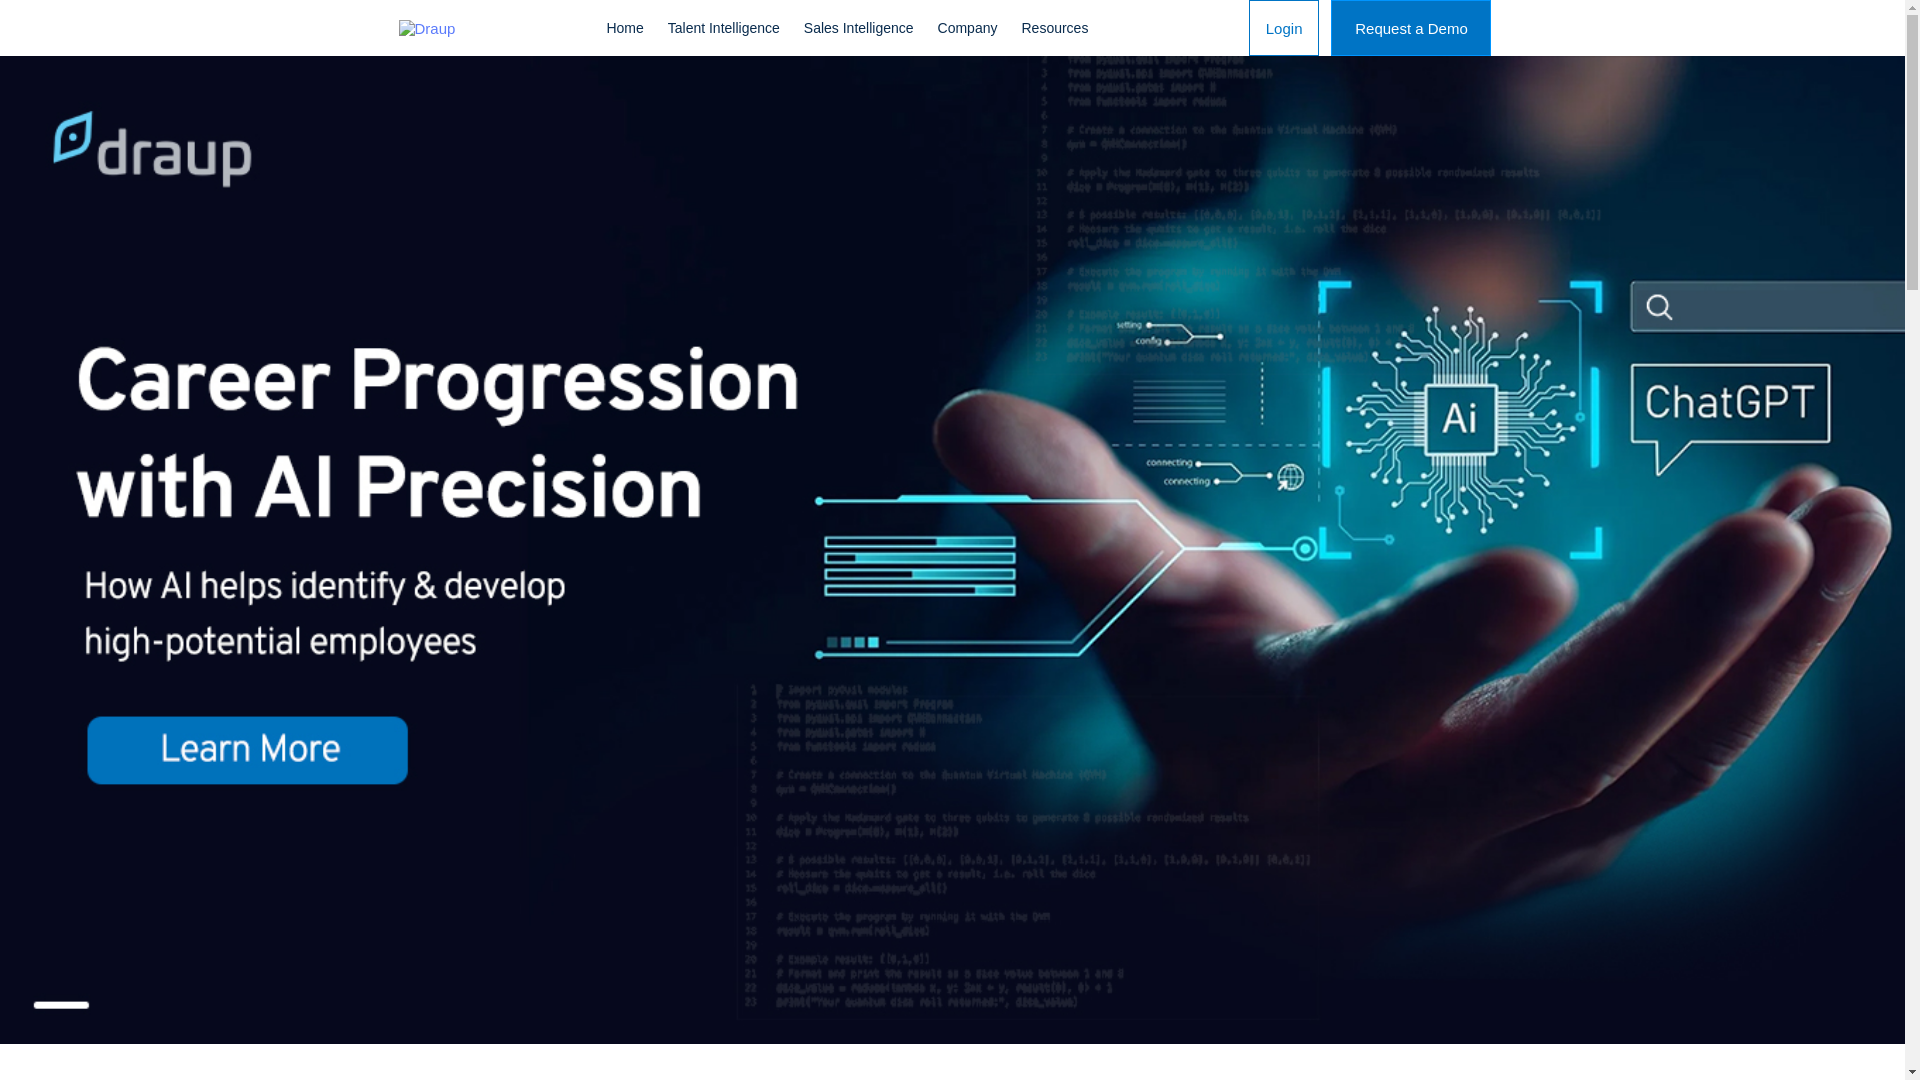 This screenshot has width=1920, height=1080. What do you see at coordinates (1054, 28) in the screenshot?
I see `Resources` at bounding box center [1054, 28].